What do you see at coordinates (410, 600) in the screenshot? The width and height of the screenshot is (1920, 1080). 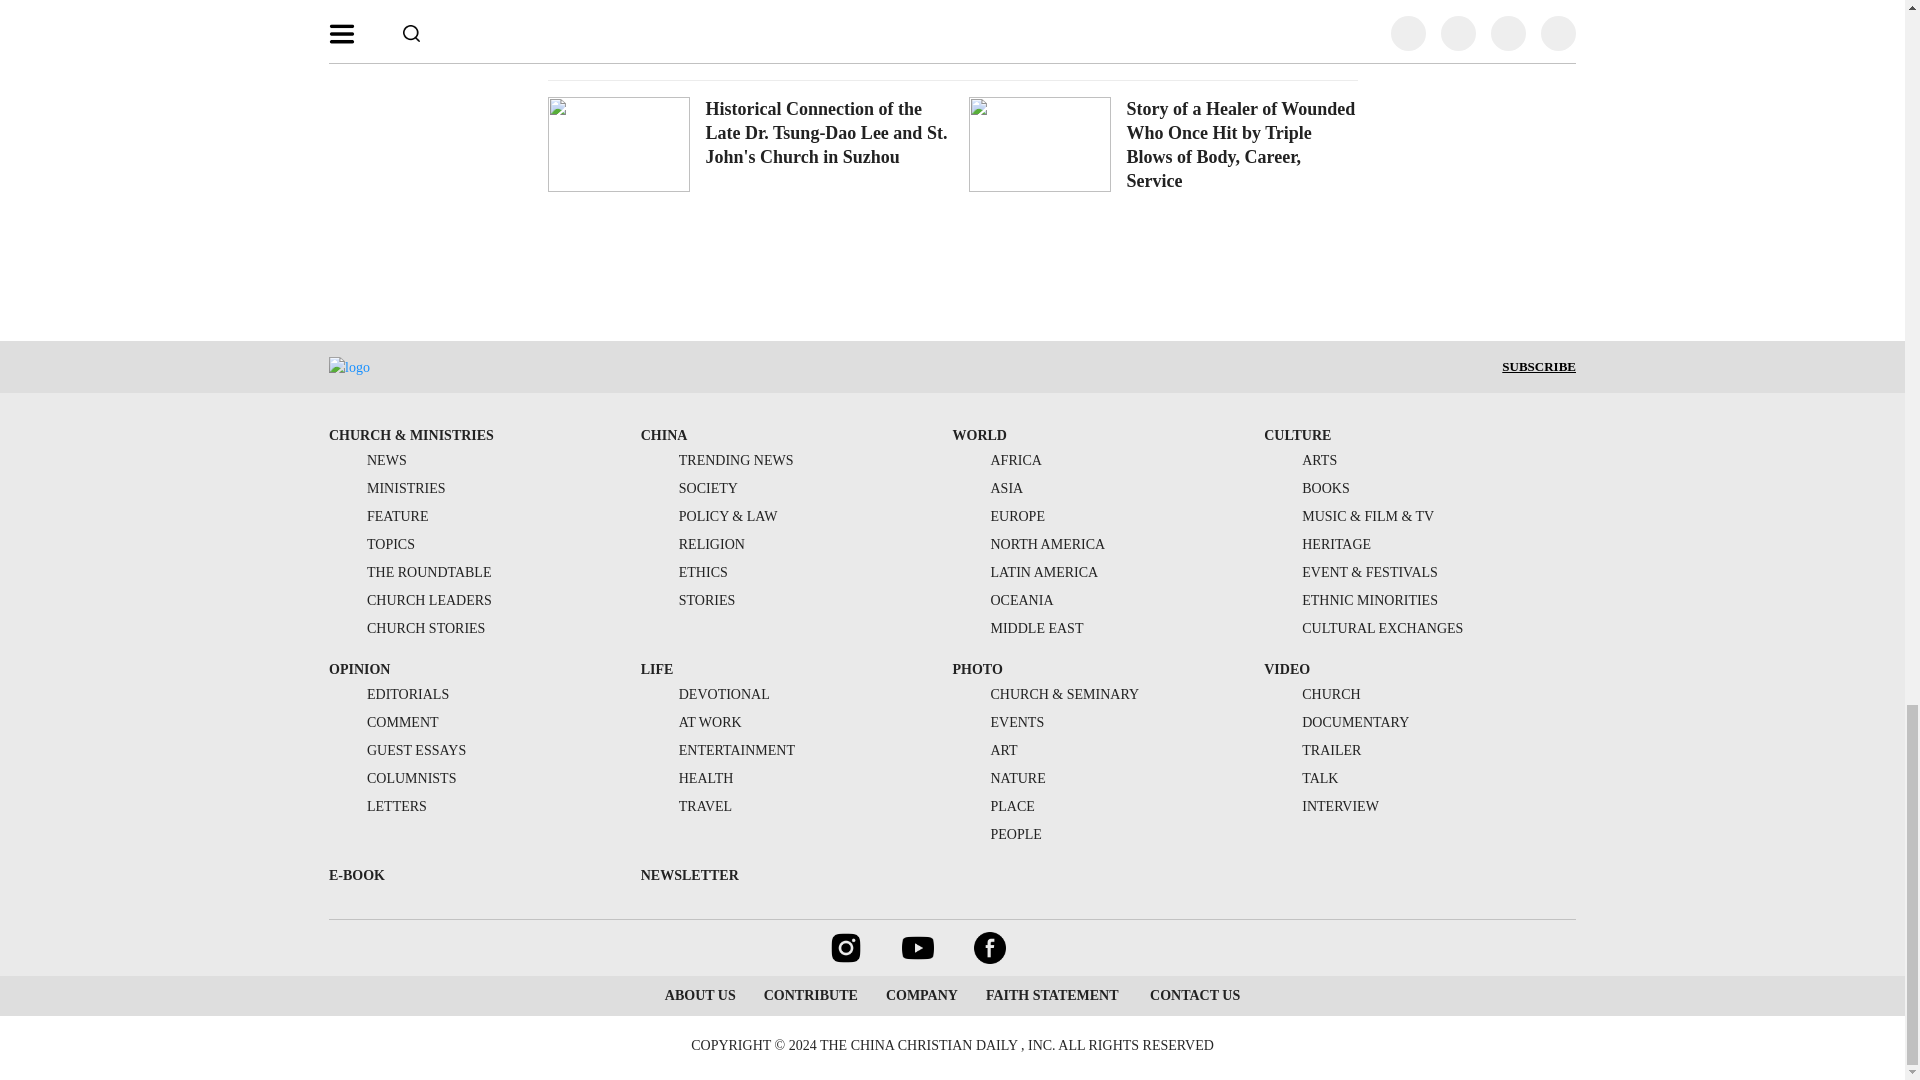 I see `CHURCH LEADERS` at bounding box center [410, 600].